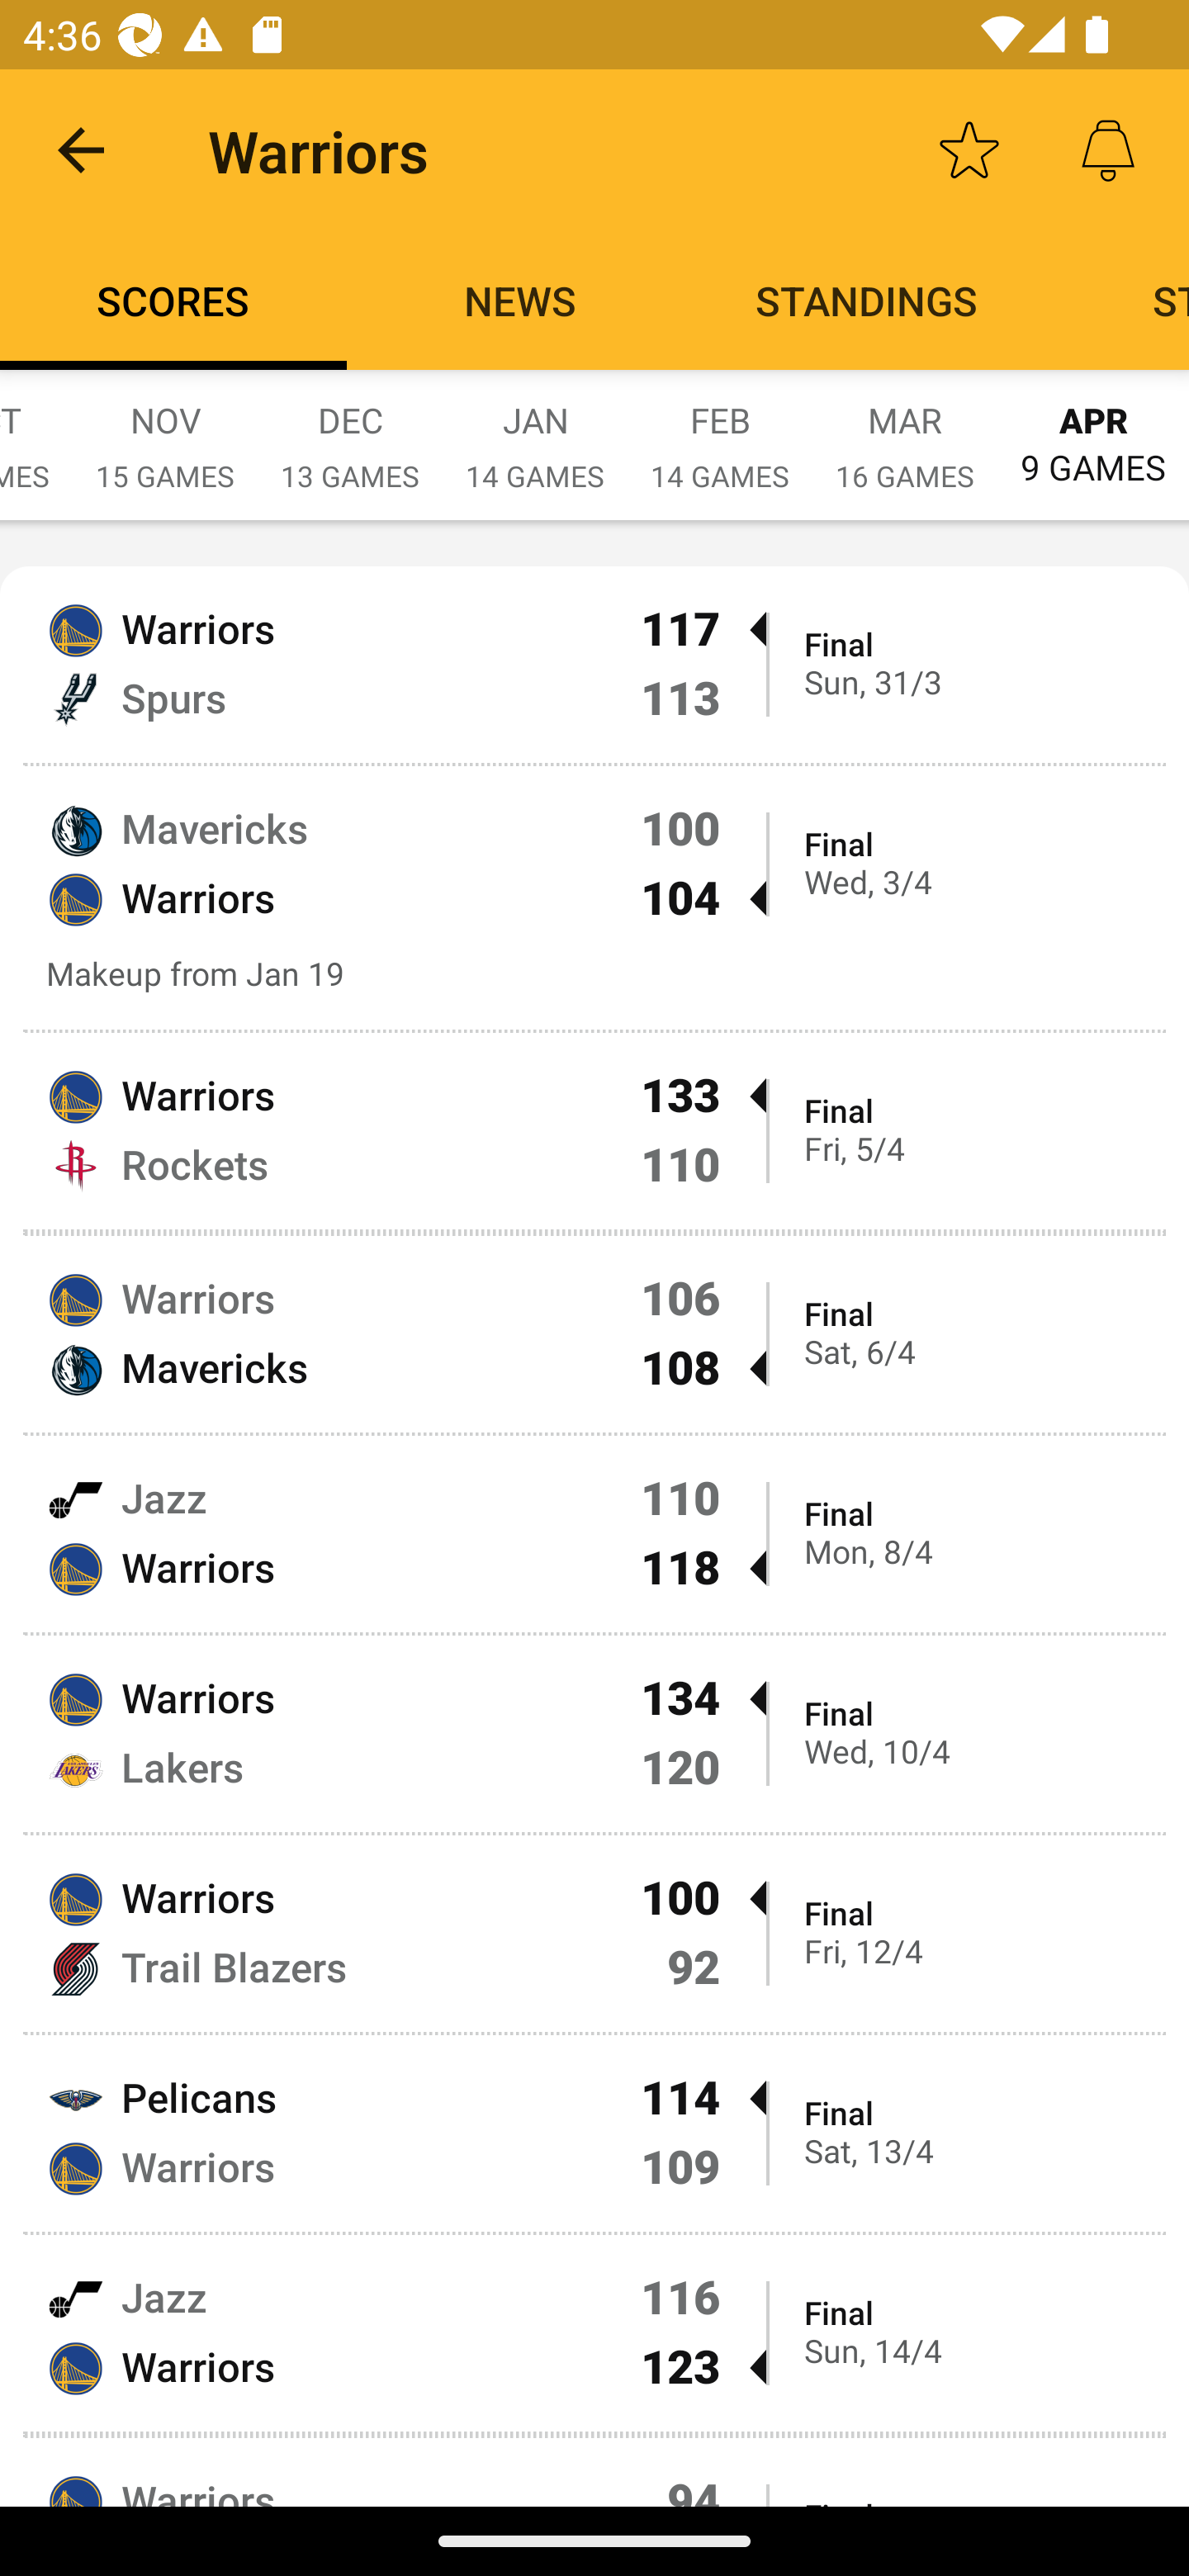 This screenshot has height=2576, width=1189. What do you see at coordinates (1108, 149) in the screenshot?
I see `Alerts` at bounding box center [1108, 149].